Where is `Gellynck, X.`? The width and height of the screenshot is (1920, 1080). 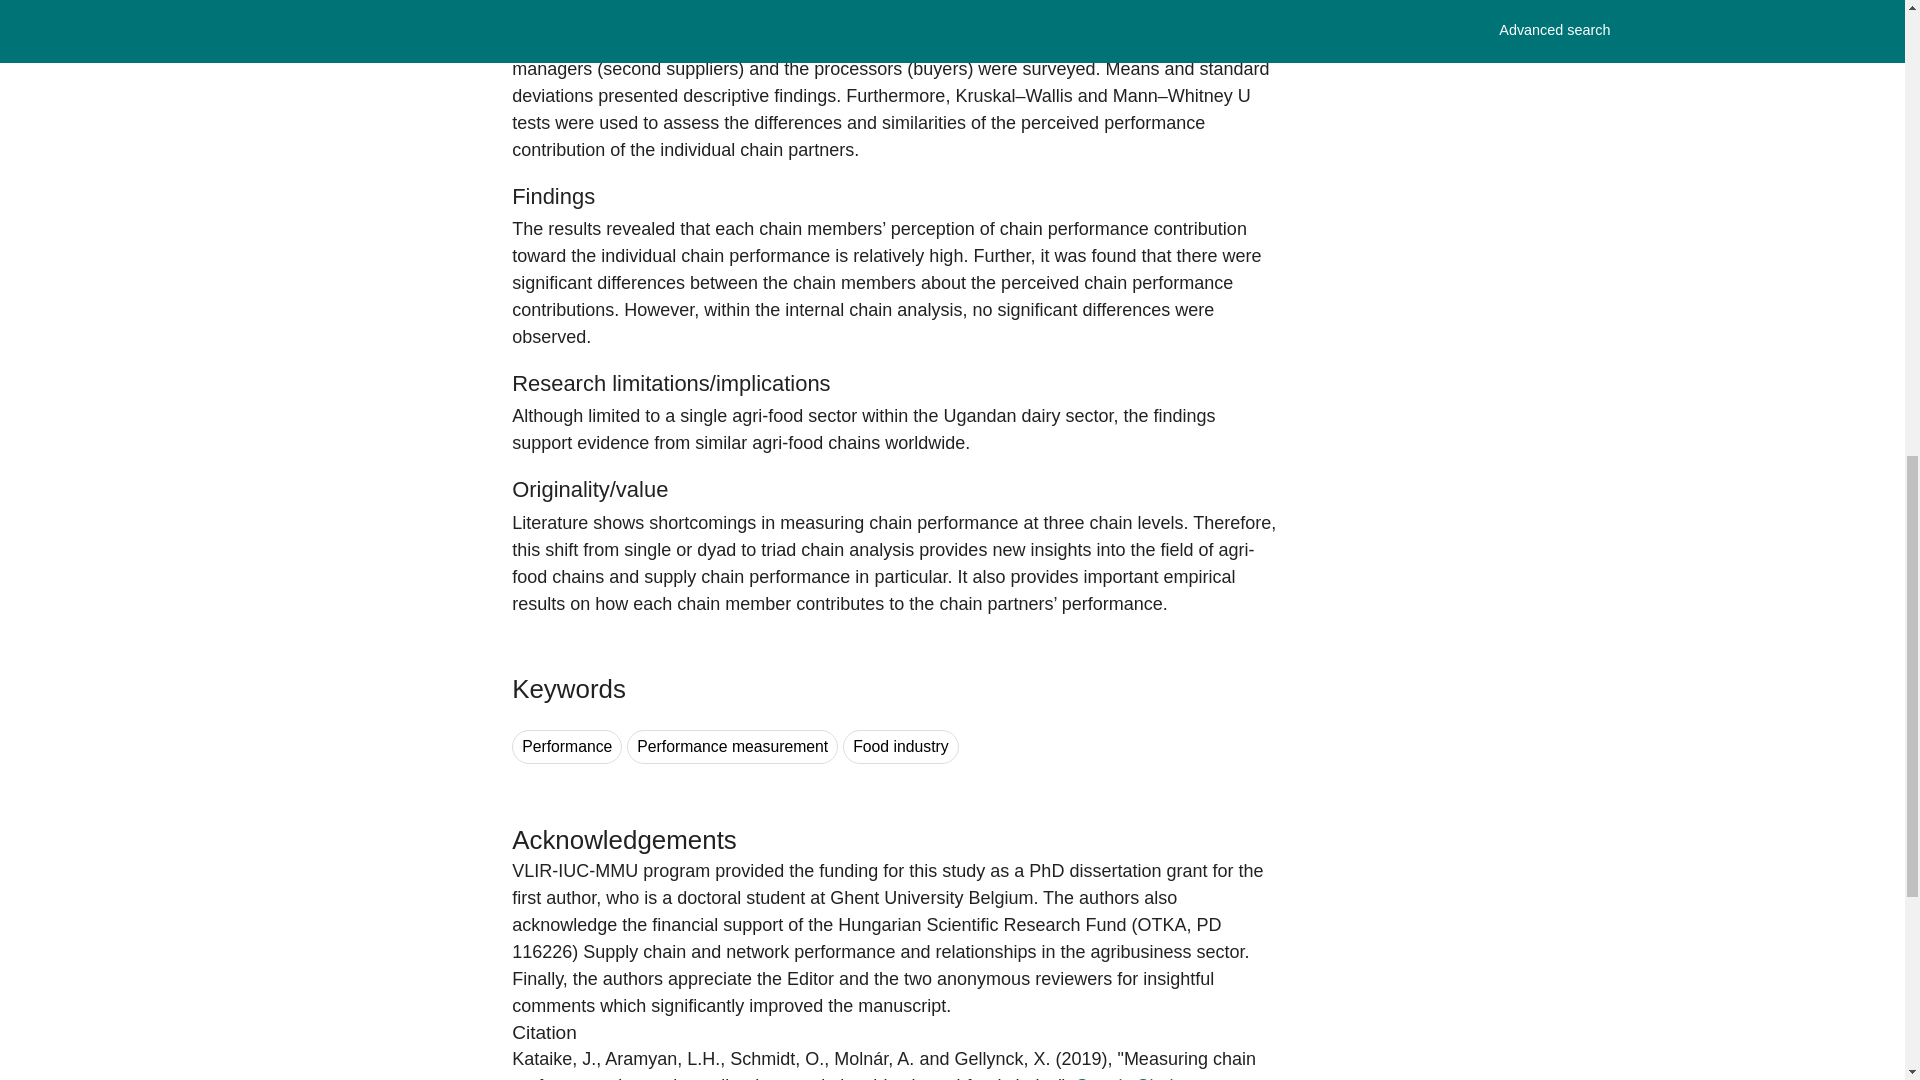 Gellynck, X. is located at coordinates (1002, 1058).